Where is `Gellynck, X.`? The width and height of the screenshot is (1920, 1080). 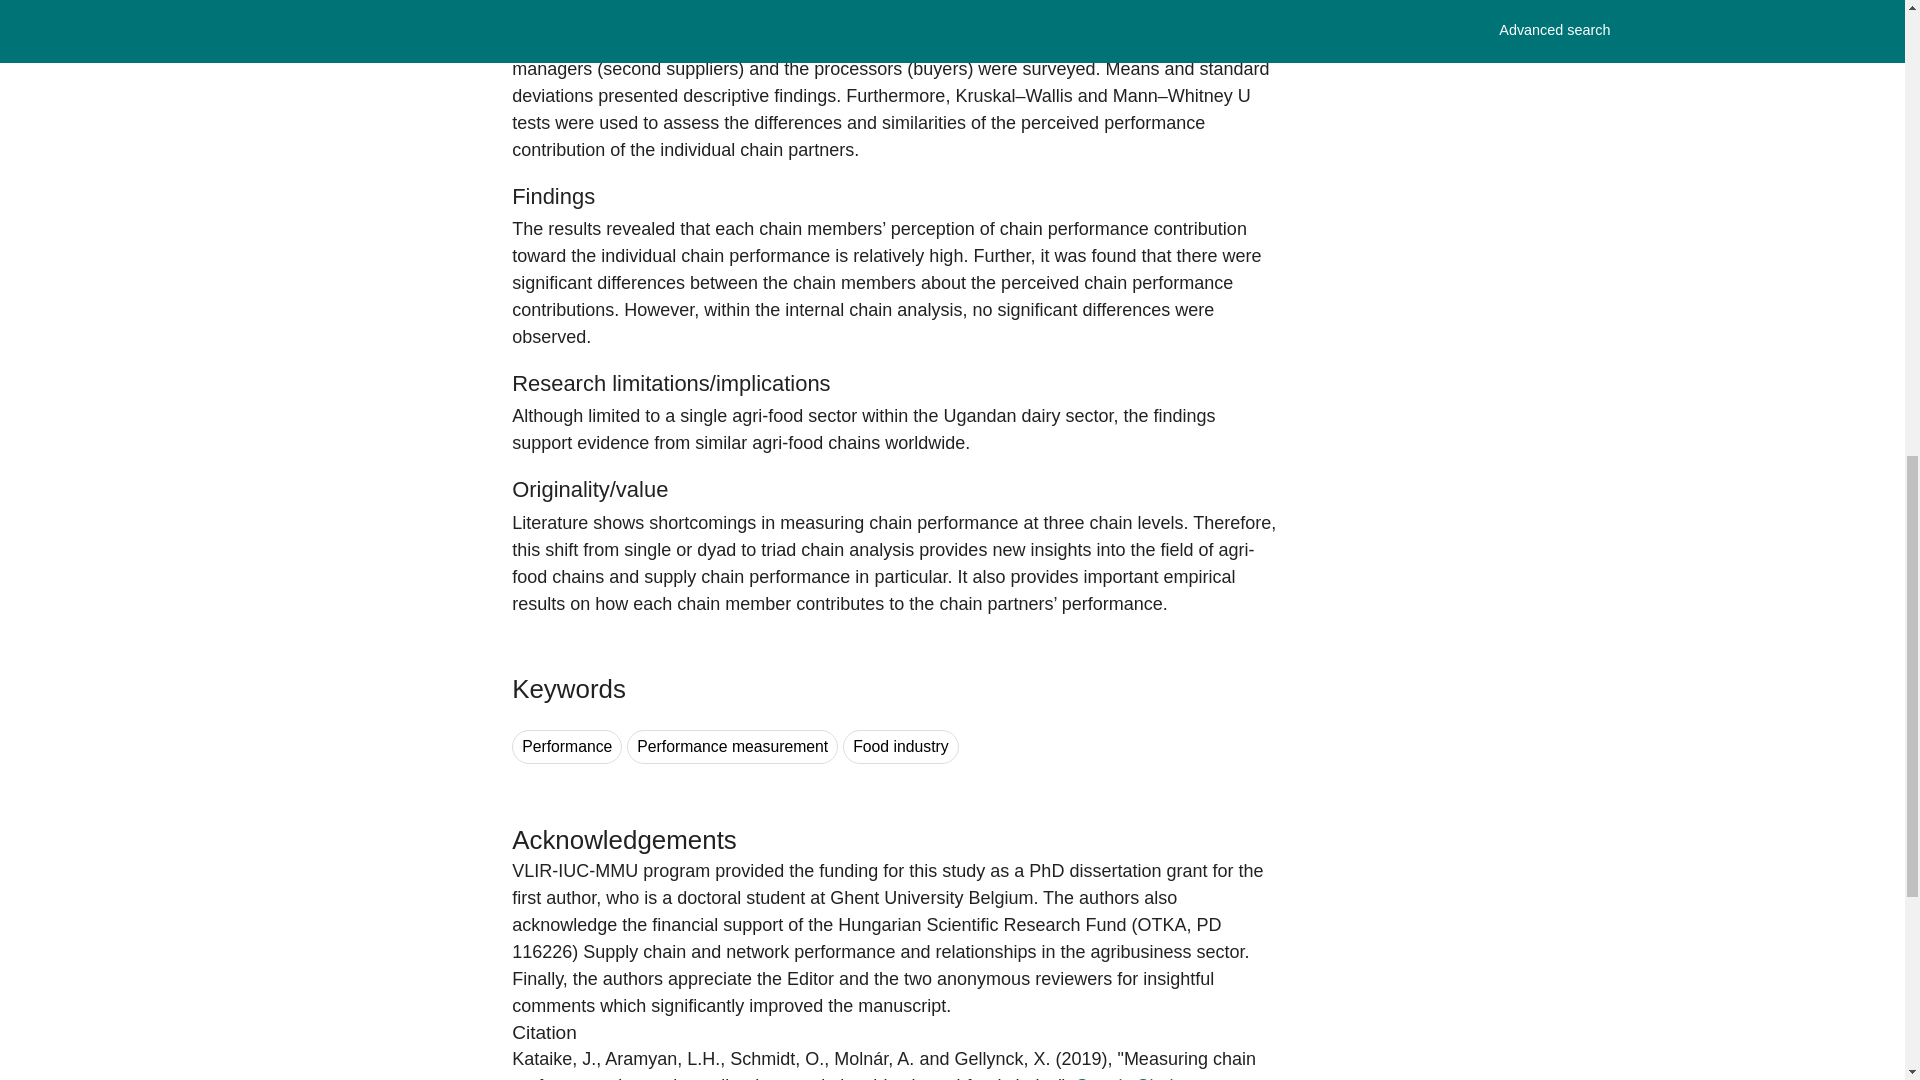 Gellynck, X. is located at coordinates (1002, 1058).